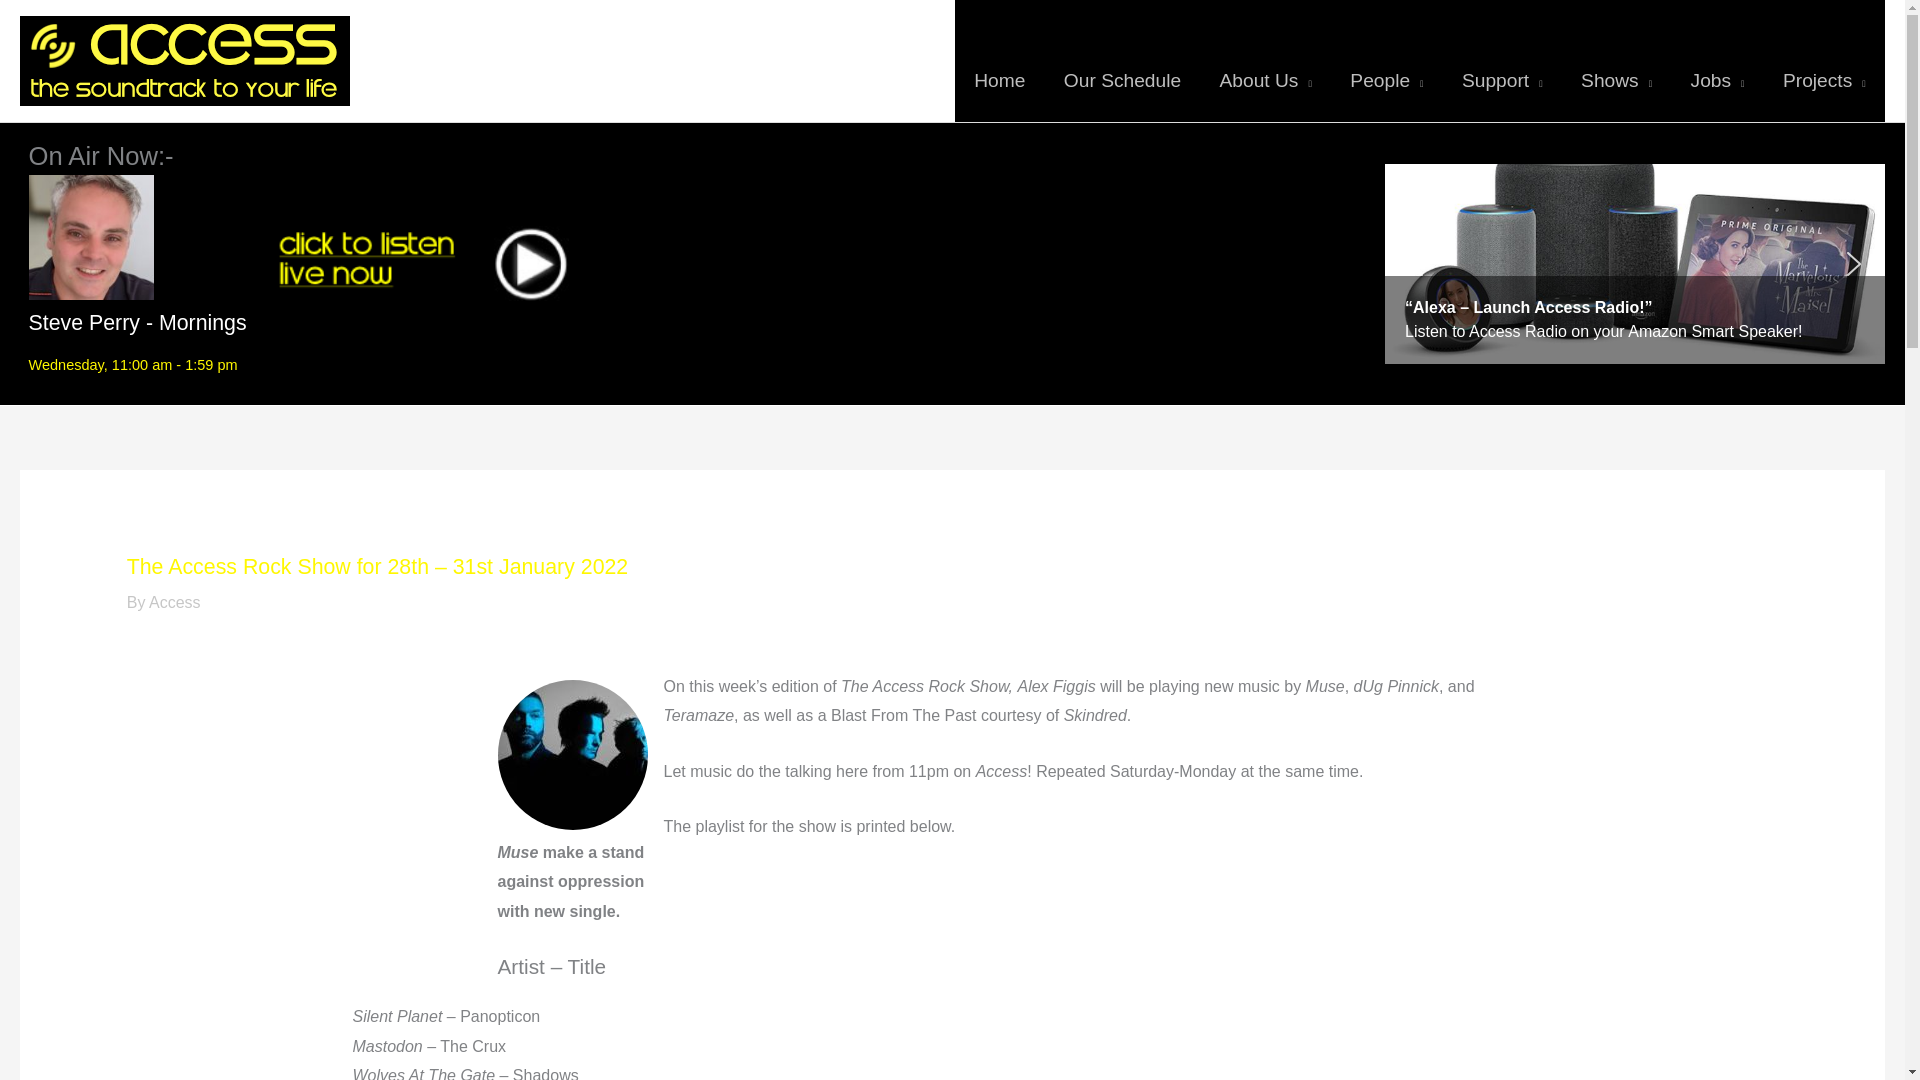 This screenshot has width=1920, height=1080. Describe the element at coordinates (175, 602) in the screenshot. I see `View all posts by Access` at that location.